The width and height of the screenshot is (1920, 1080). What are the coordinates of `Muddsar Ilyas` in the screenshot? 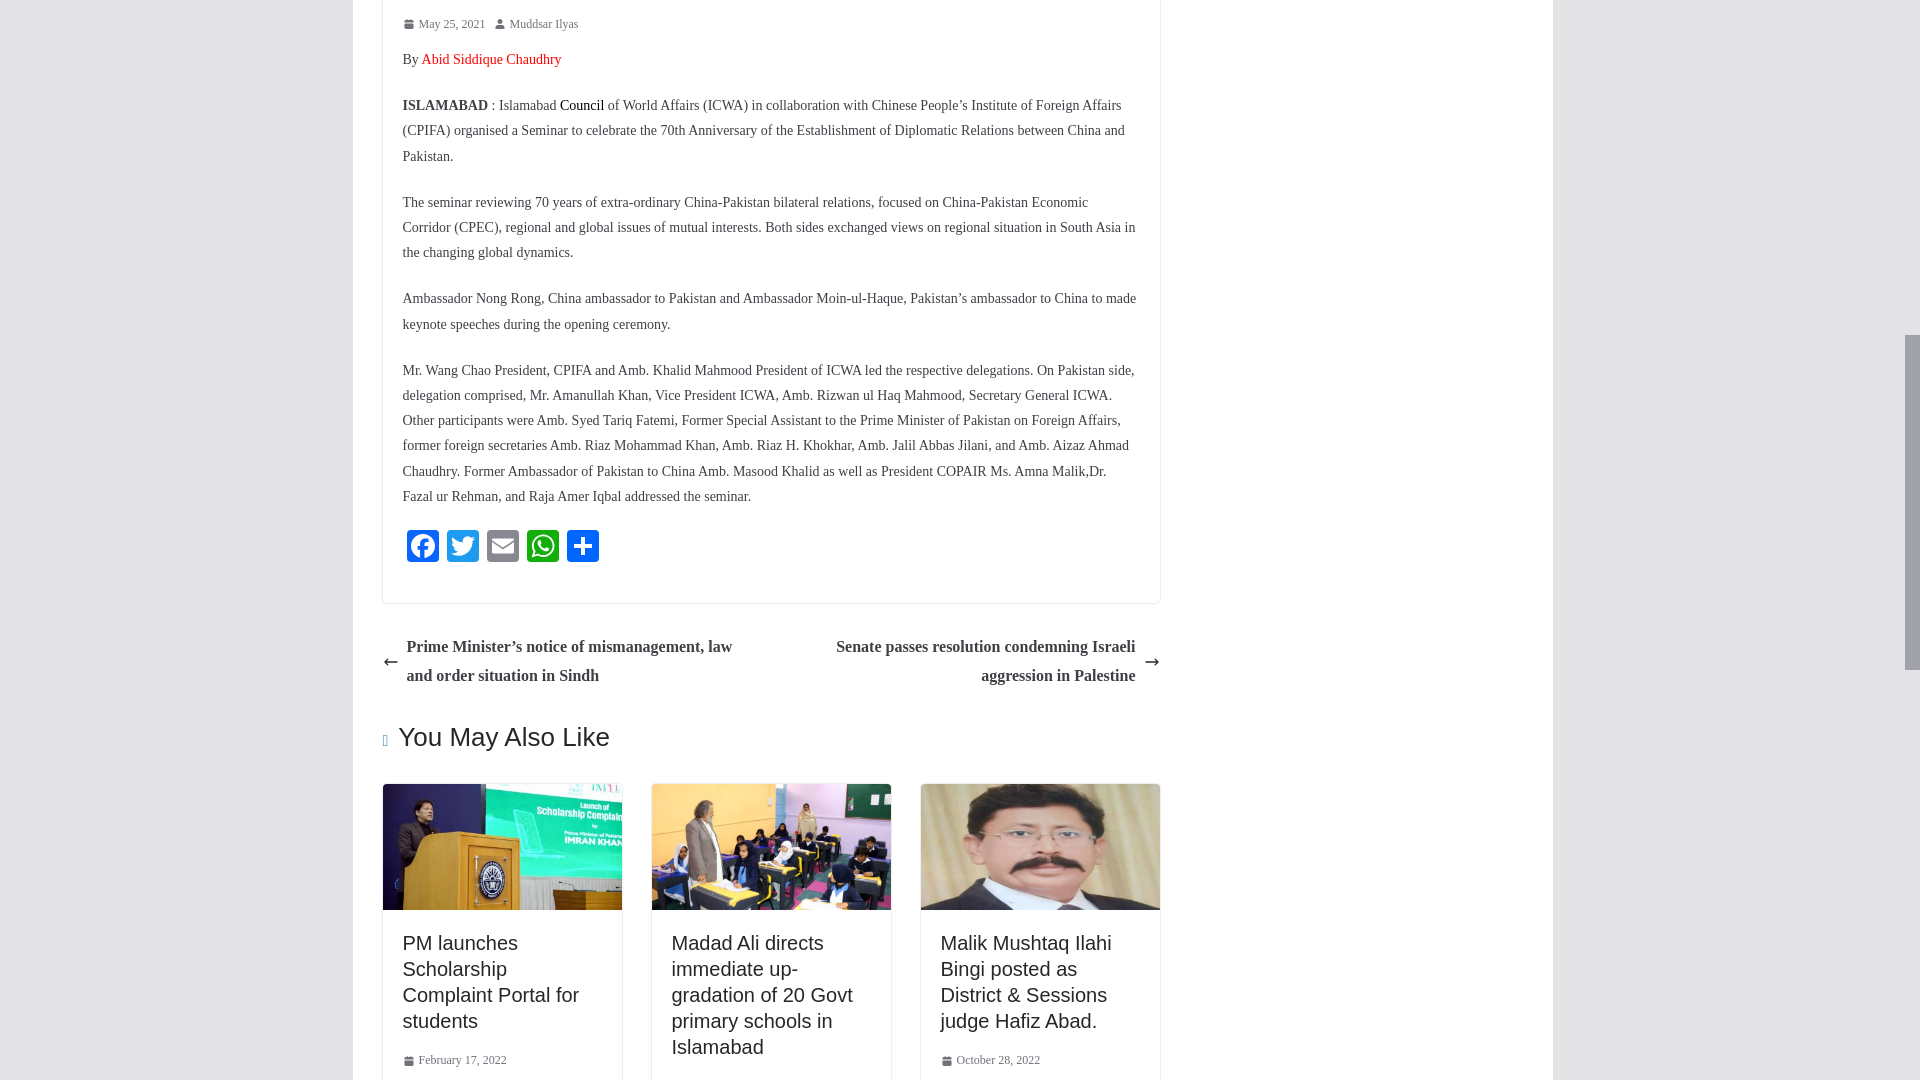 It's located at (544, 24).